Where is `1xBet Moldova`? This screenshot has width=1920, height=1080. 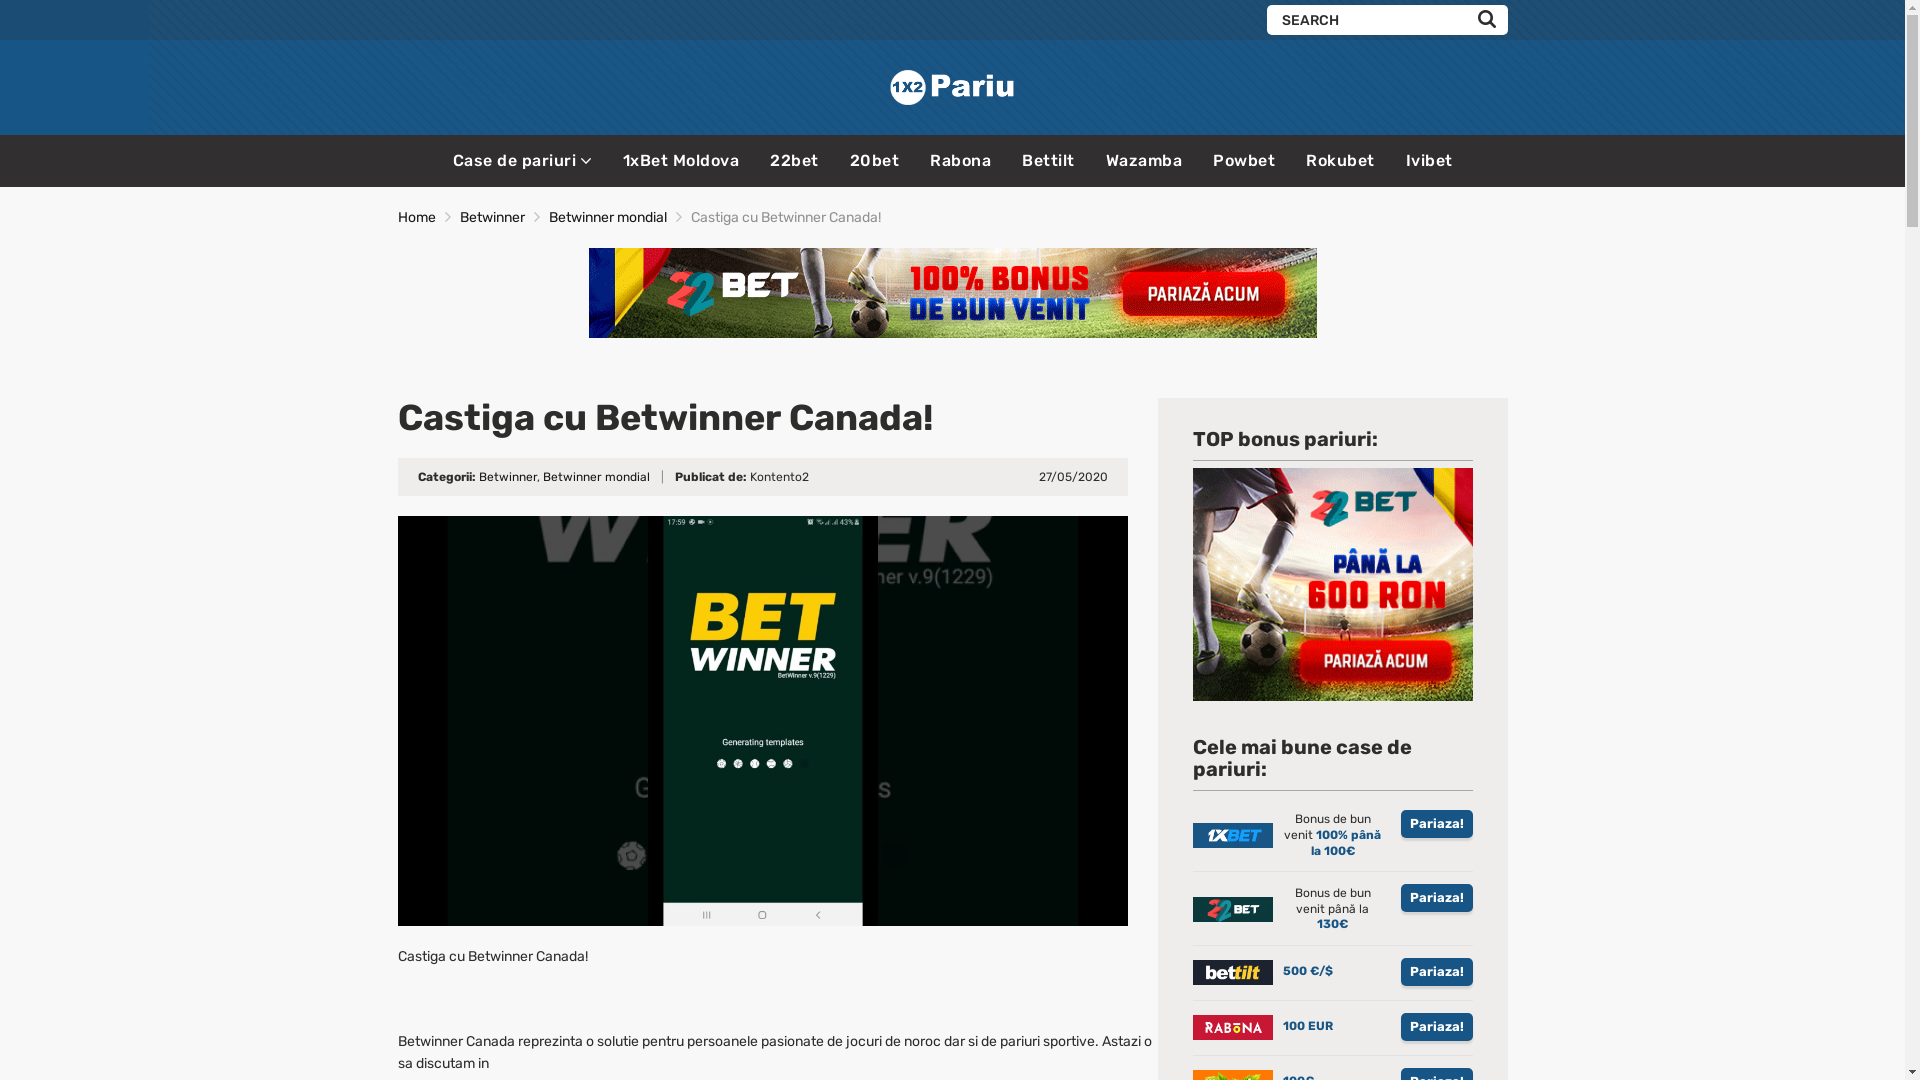
1xBet Moldova is located at coordinates (680, 160).